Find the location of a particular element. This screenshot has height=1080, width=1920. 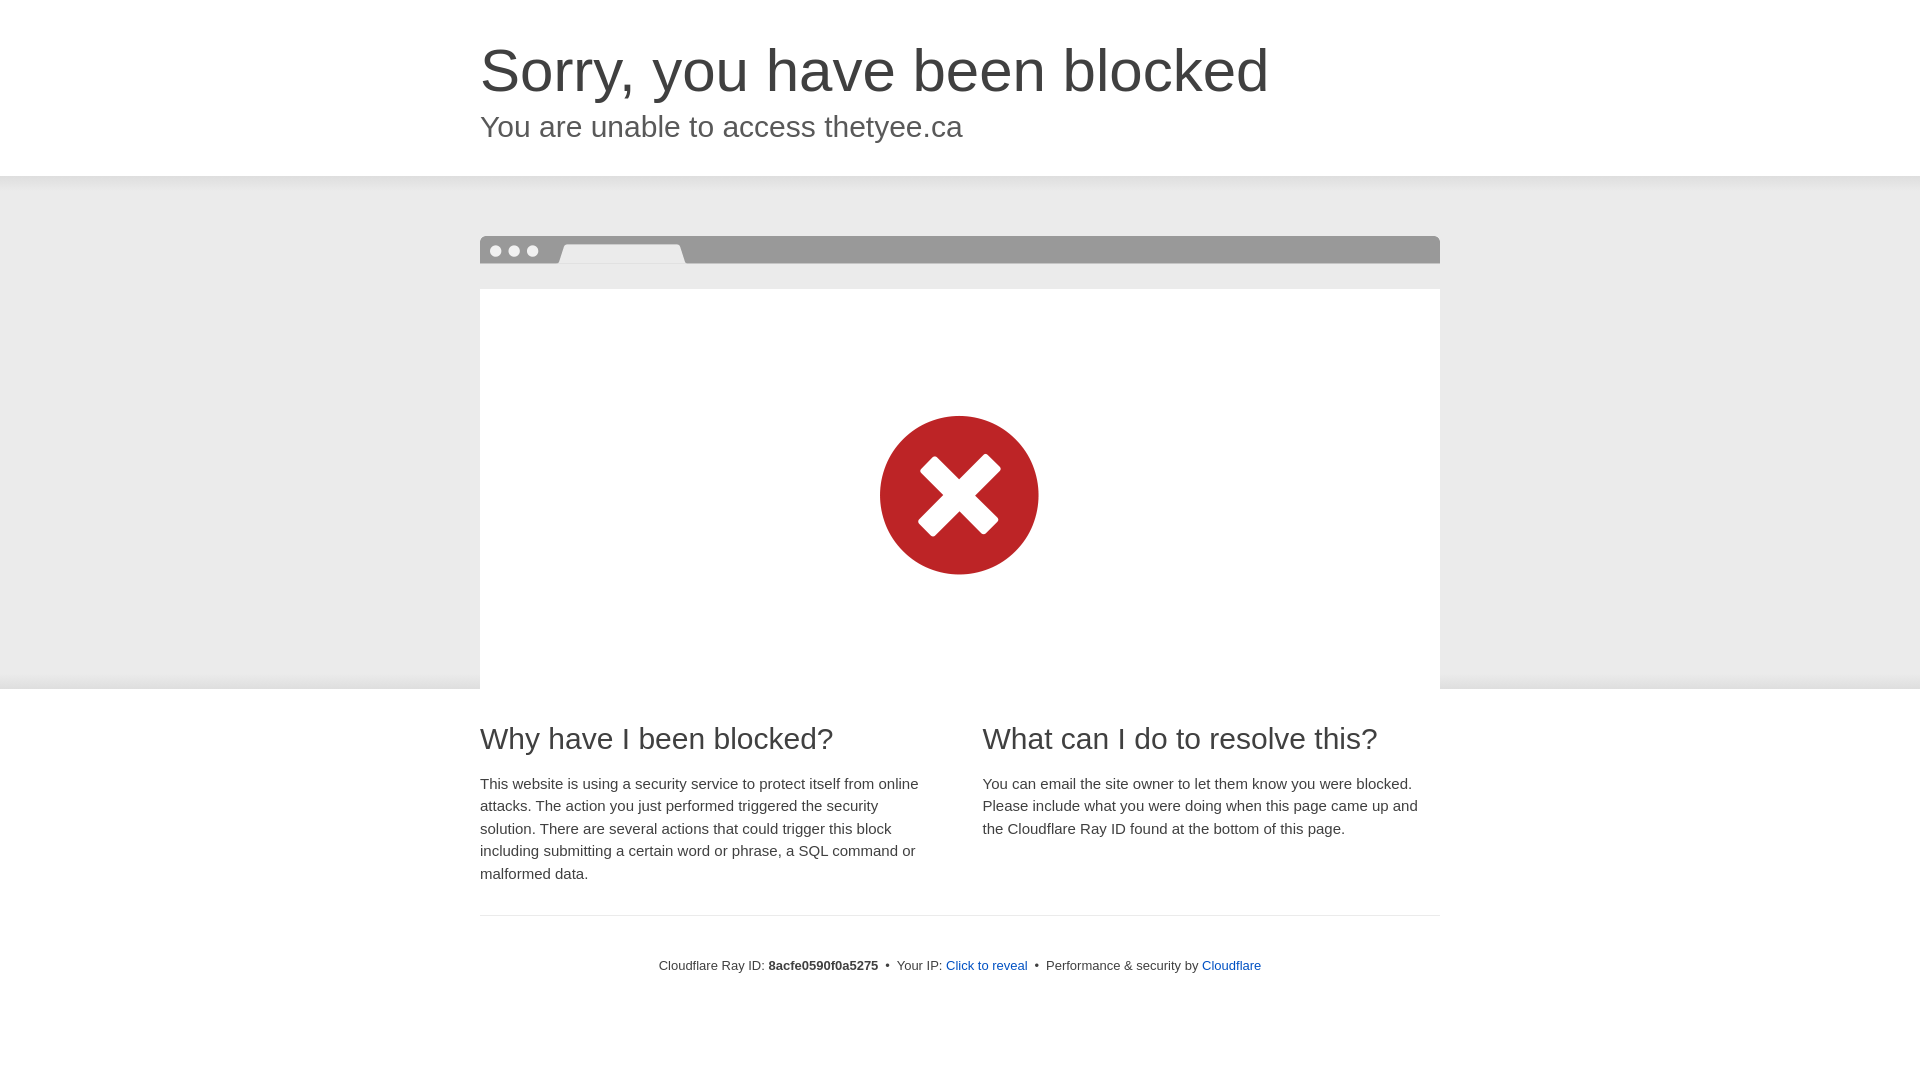

Click to reveal is located at coordinates (986, 966).